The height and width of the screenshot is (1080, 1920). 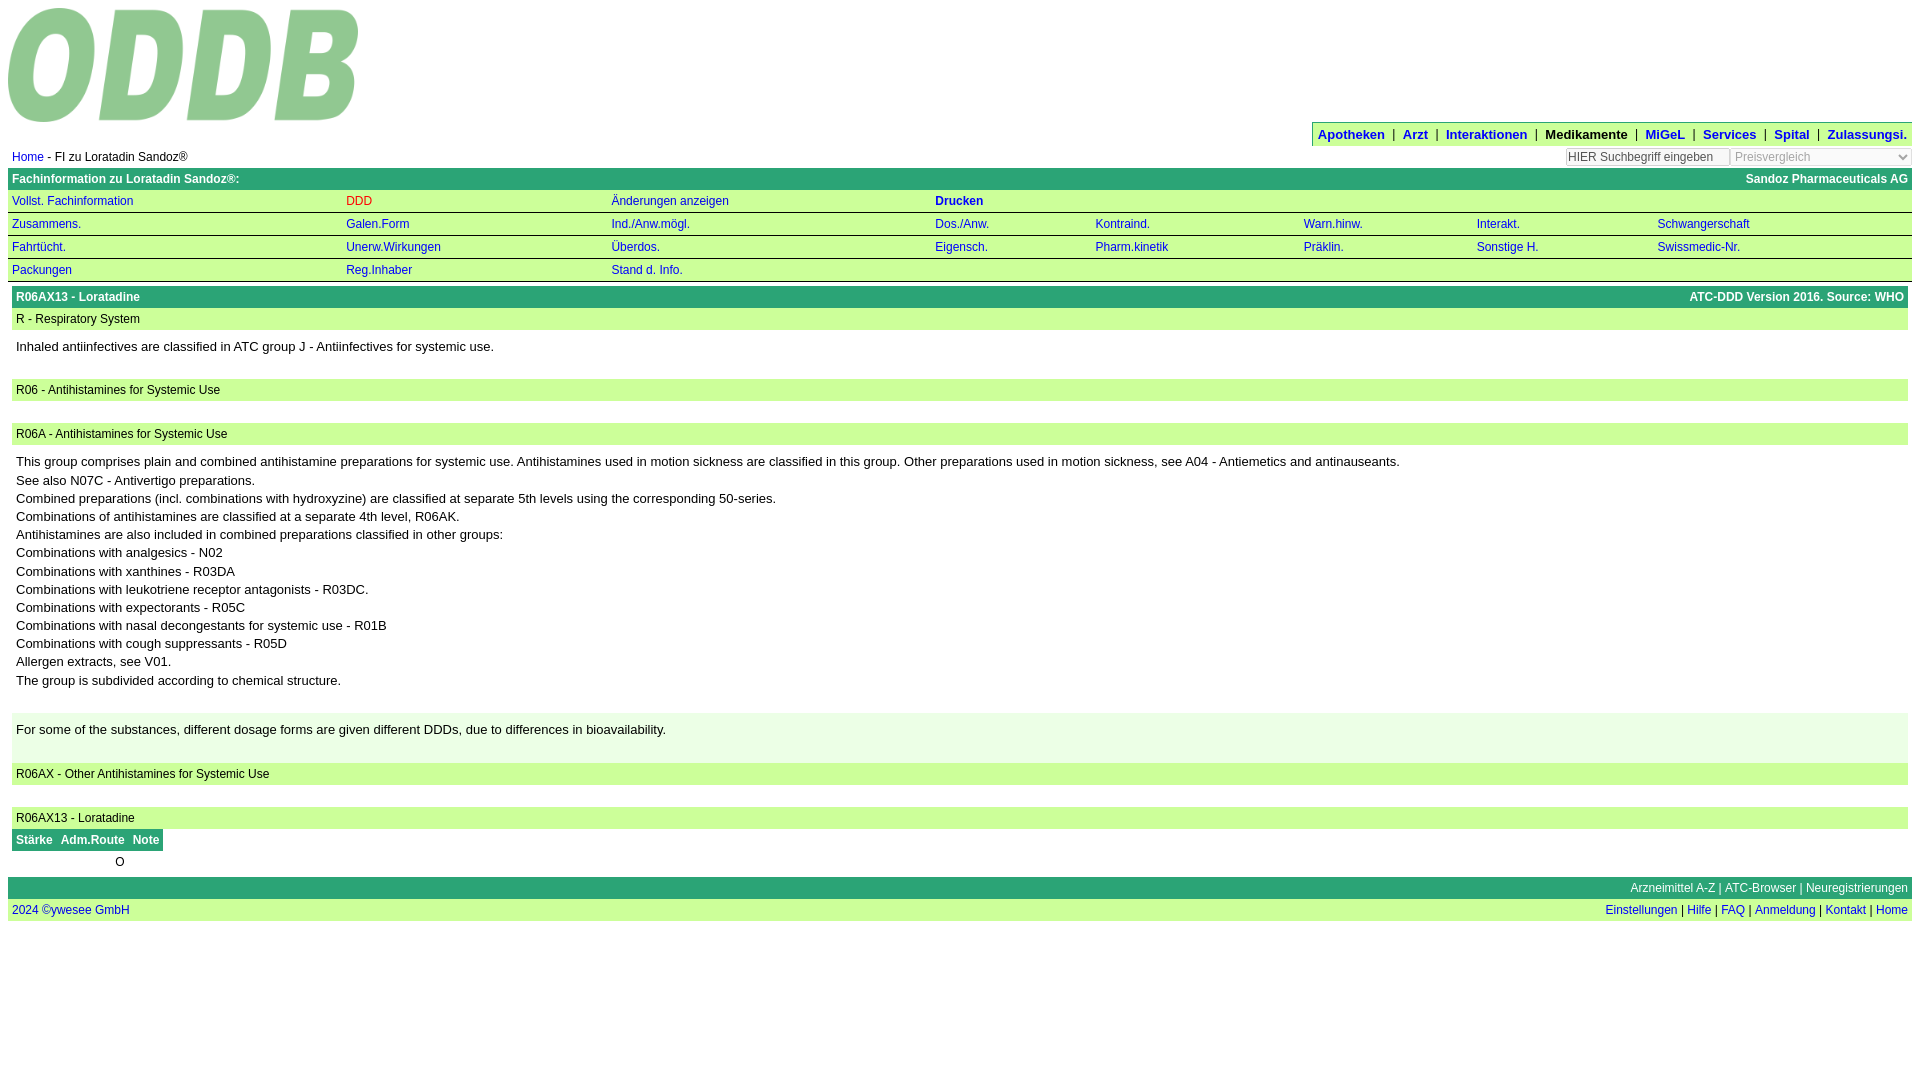 What do you see at coordinates (376, 224) in the screenshot?
I see `Galen.Form` at bounding box center [376, 224].